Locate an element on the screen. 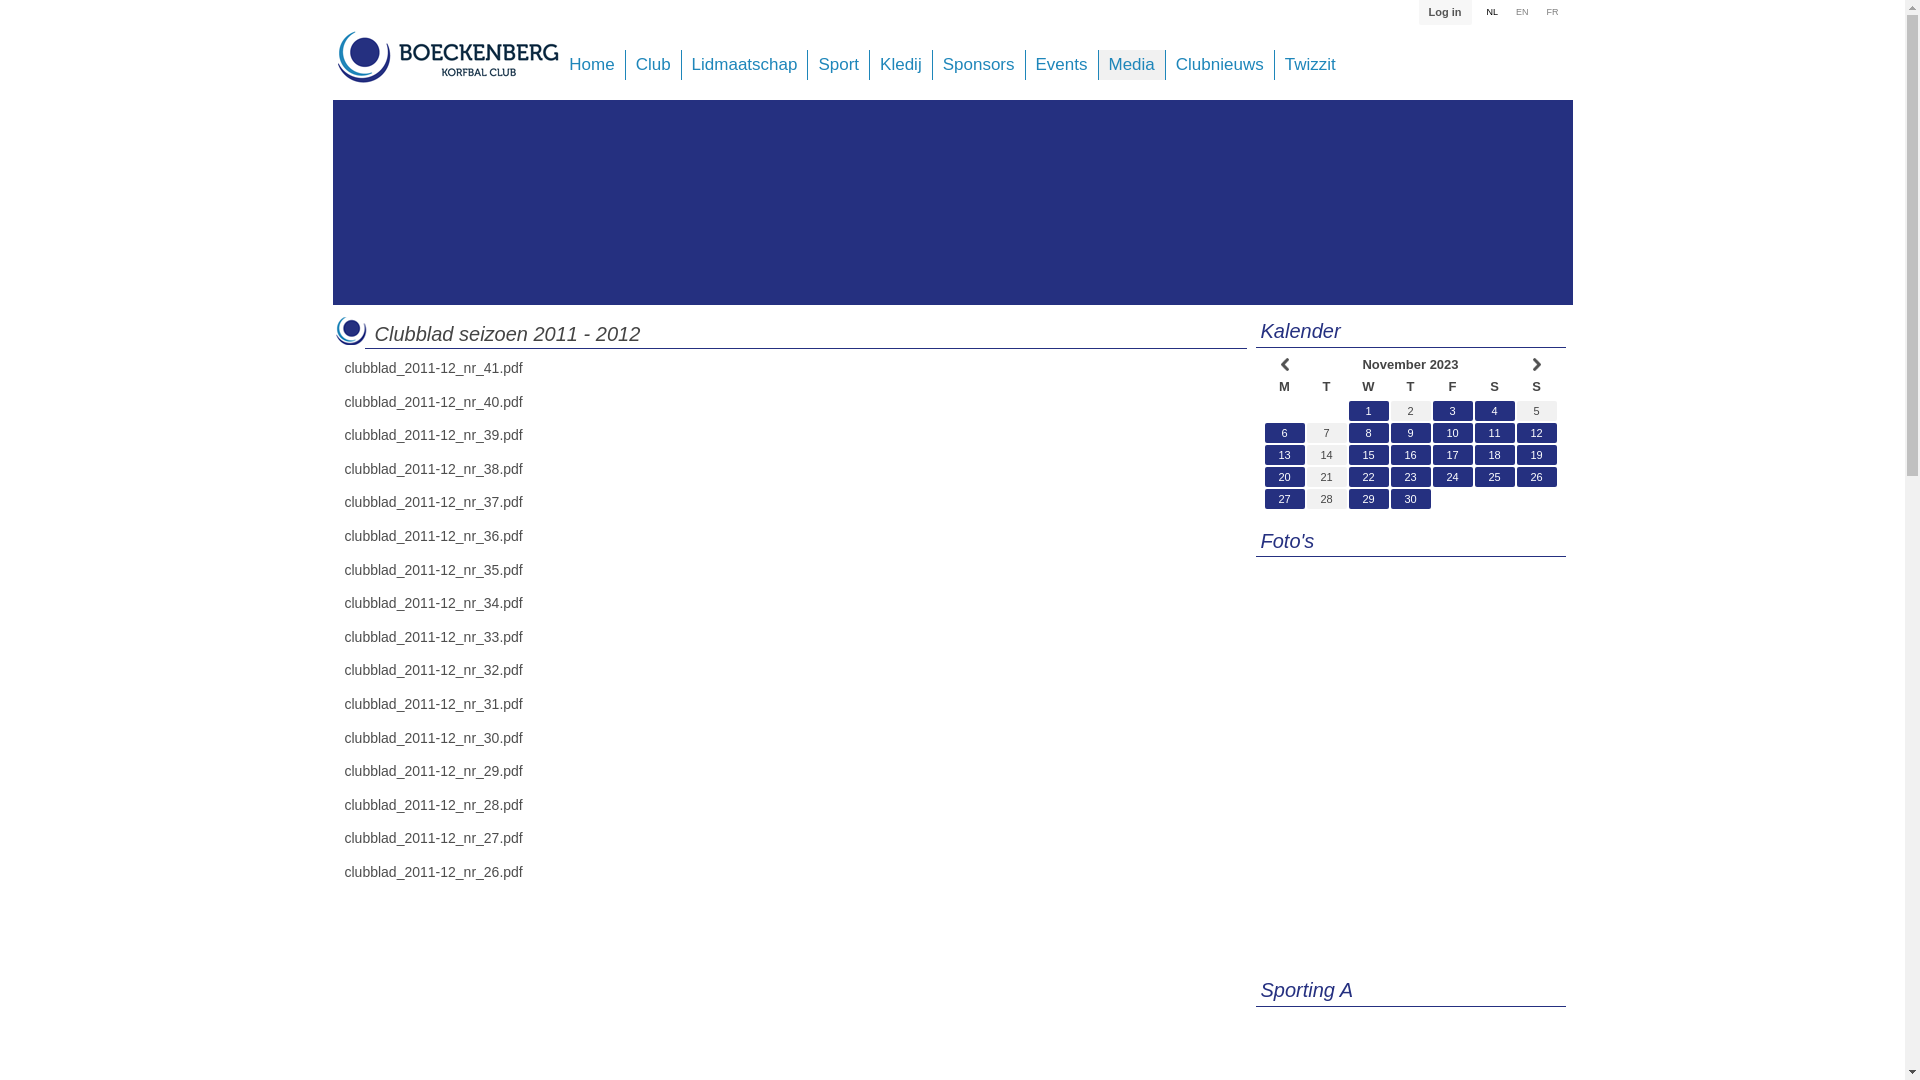  lubblad_2011-12_nr_41.pdf is located at coordinates (438, 368).